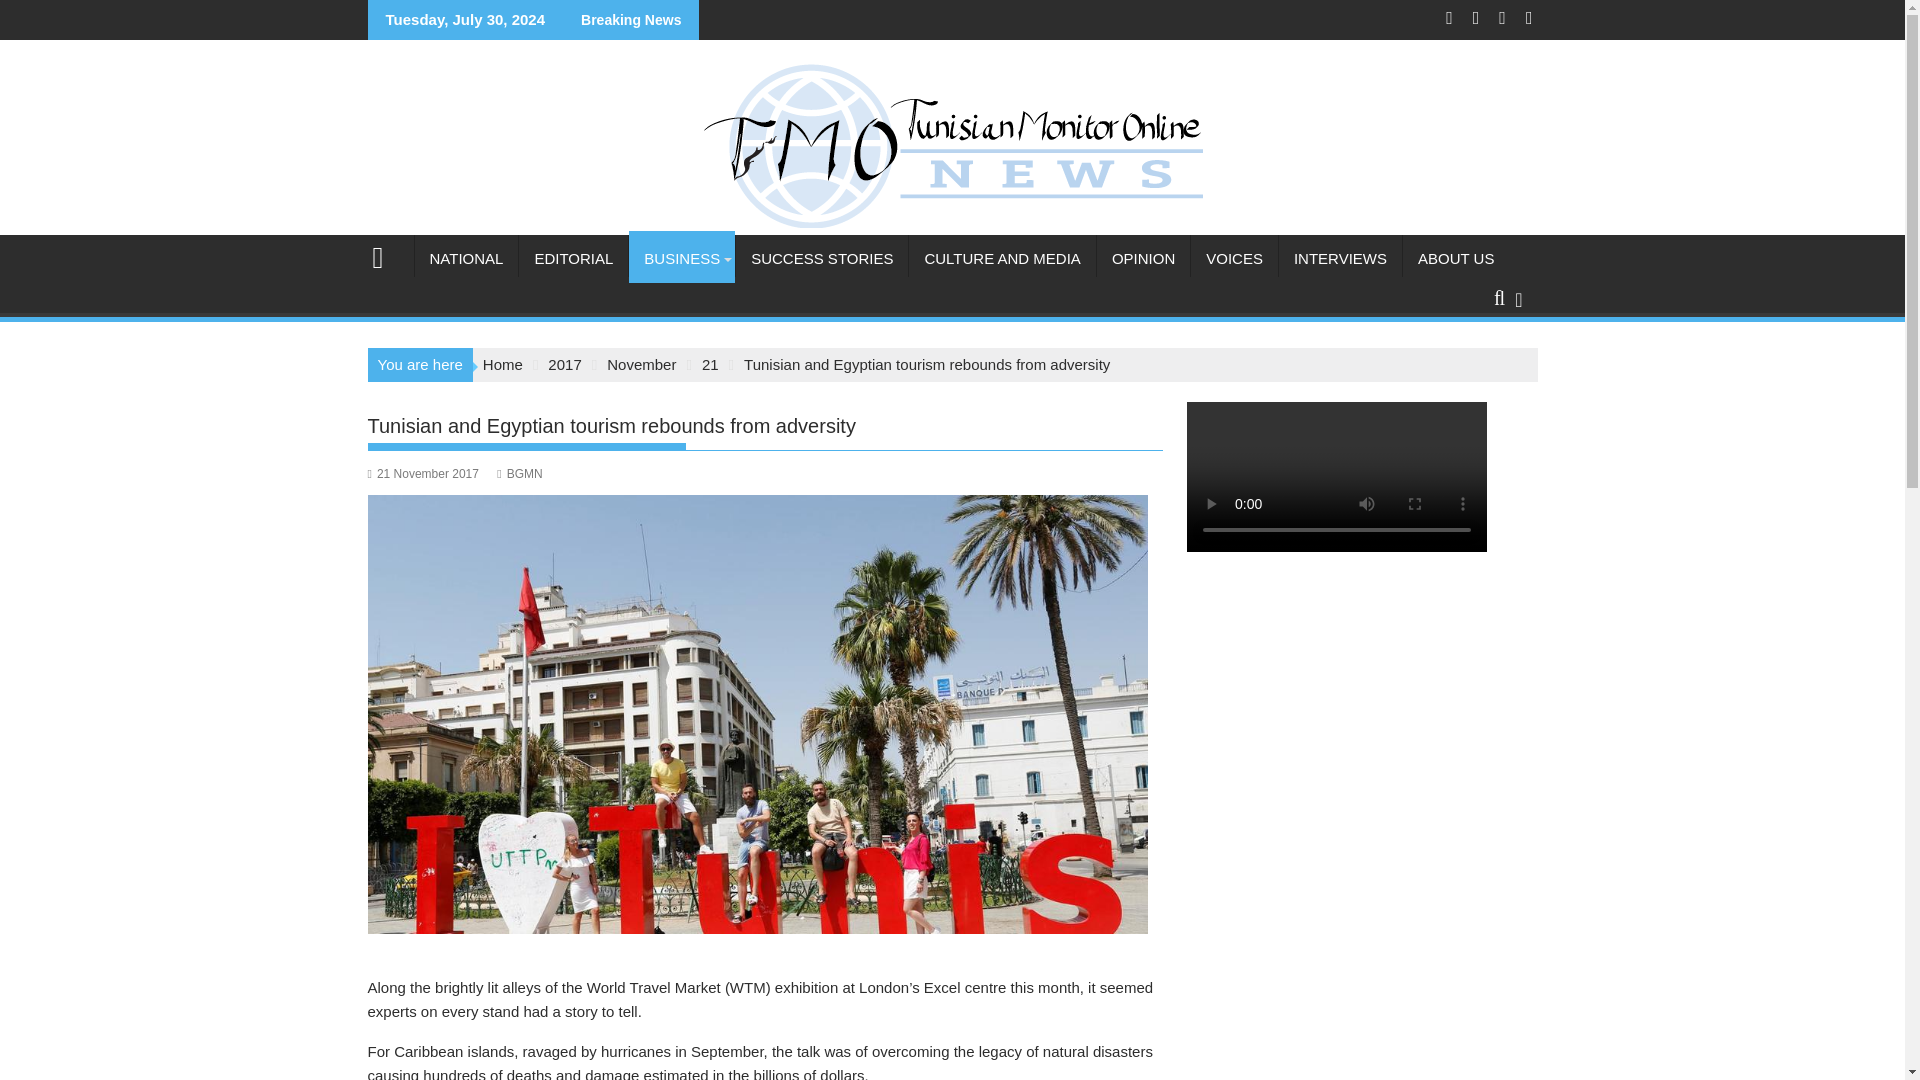  Describe the element at coordinates (386, 255) in the screenshot. I see `Tunisian Monitor Online` at that location.